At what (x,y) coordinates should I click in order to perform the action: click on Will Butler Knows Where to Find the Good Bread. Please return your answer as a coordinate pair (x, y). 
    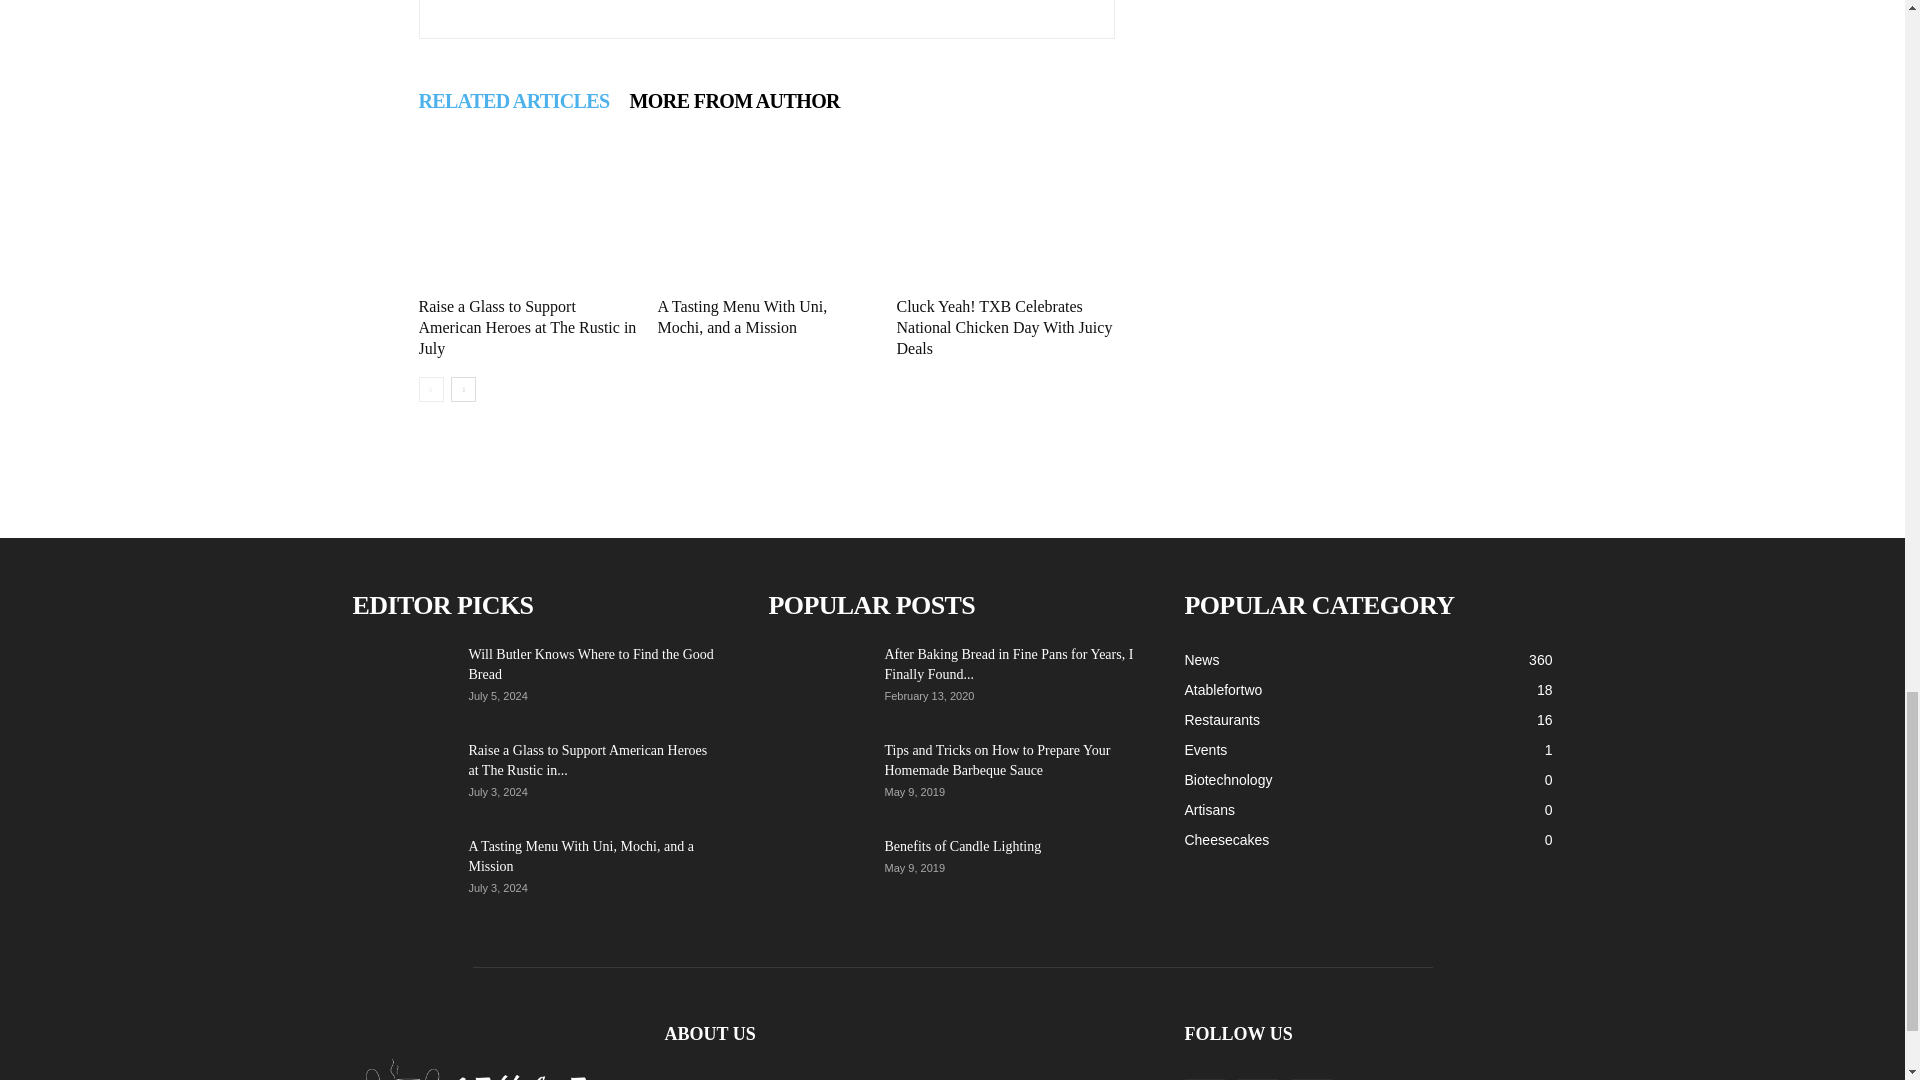
    Looking at the image, I should click on (401, 679).